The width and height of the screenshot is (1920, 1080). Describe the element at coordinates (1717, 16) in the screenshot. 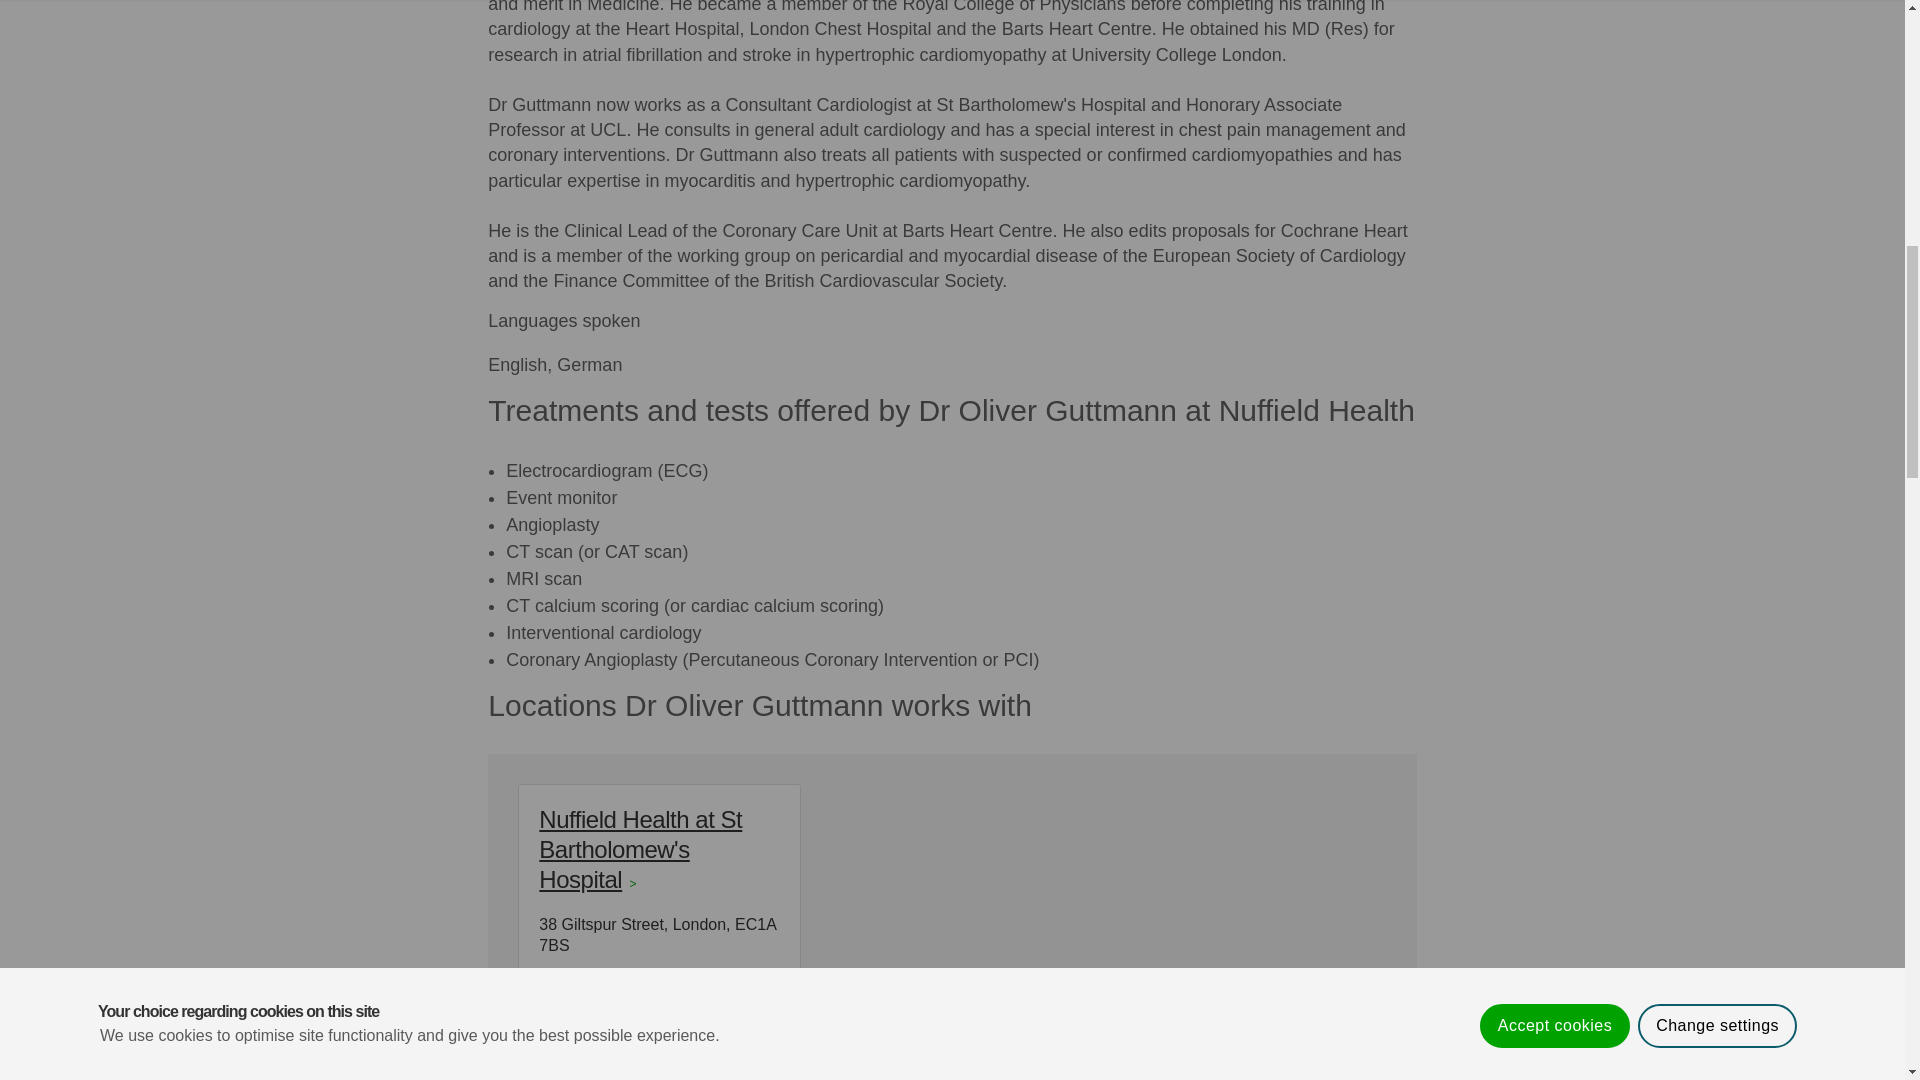

I see `Change settings` at that location.